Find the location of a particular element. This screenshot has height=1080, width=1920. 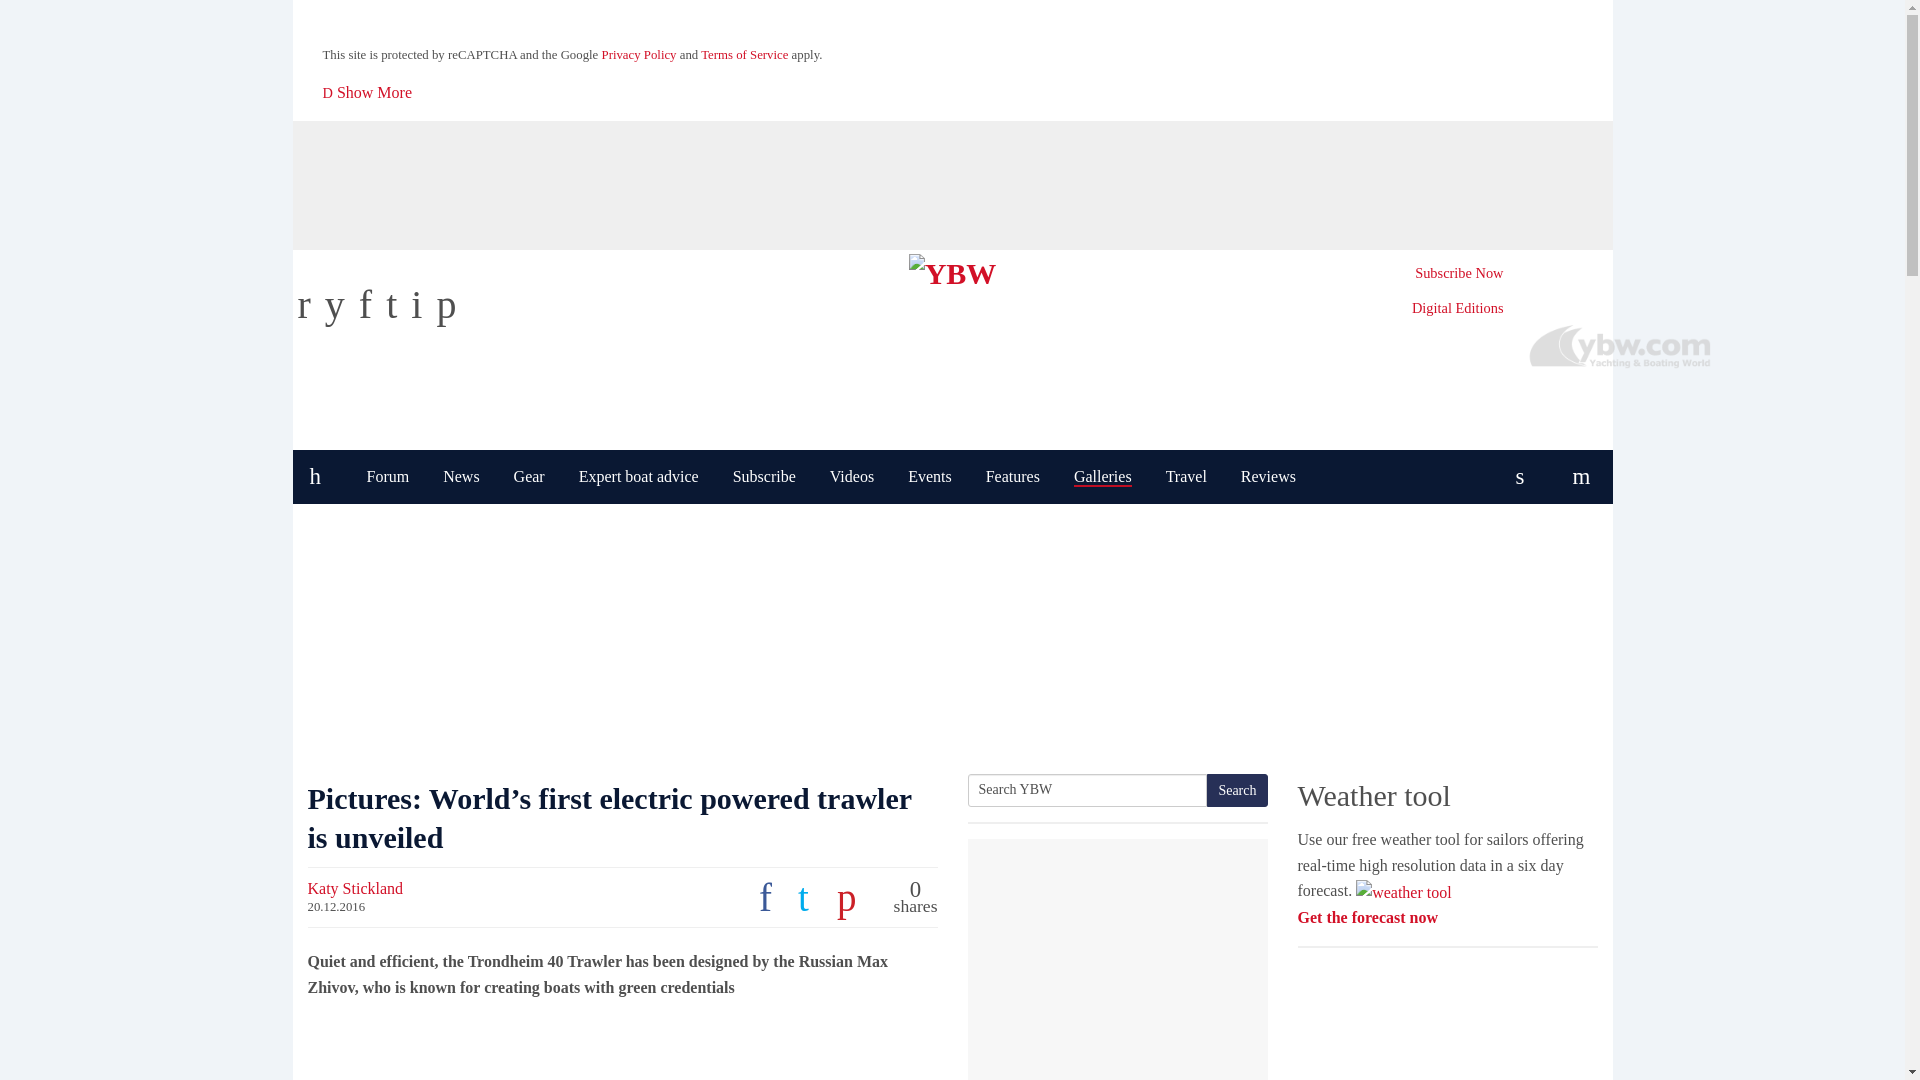

Digital Editions is located at coordinates (1457, 308).